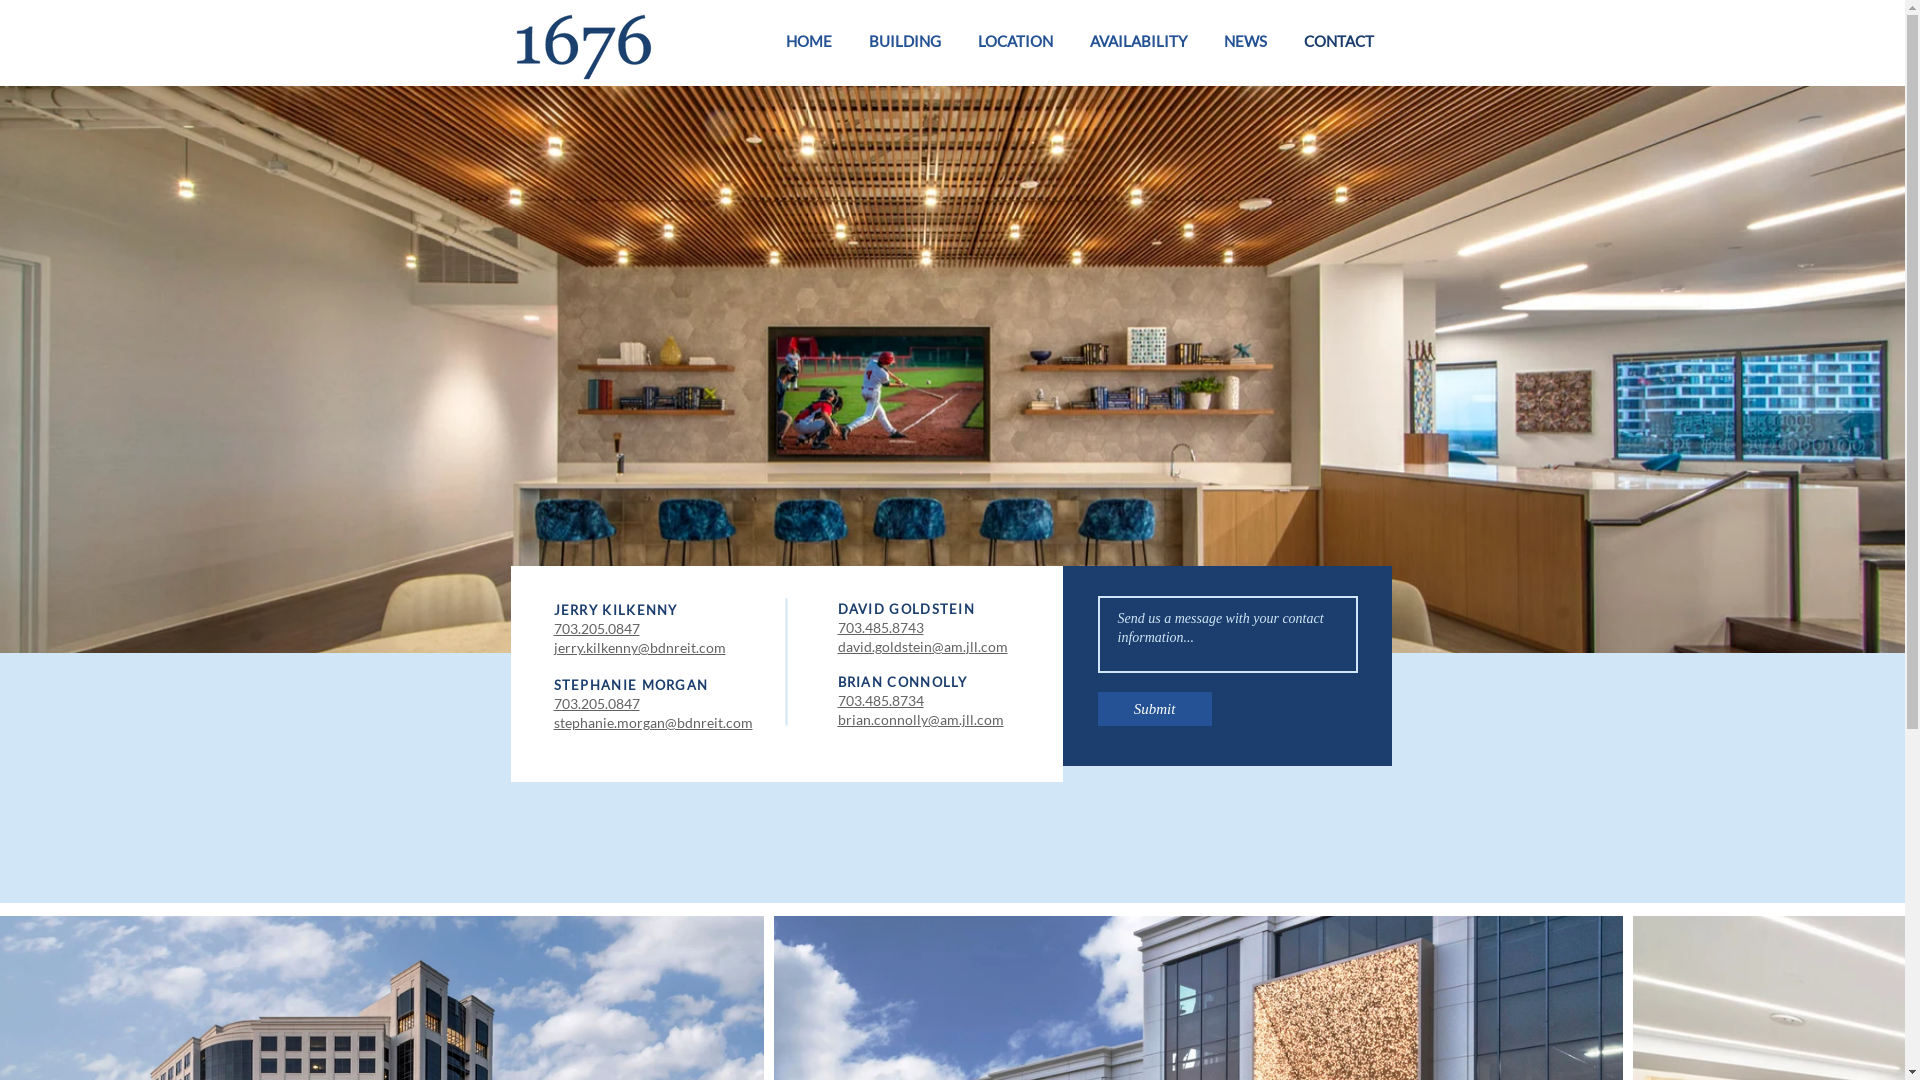 This screenshot has height=1080, width=1920. Describe the element at coordinates (640, 648) in the screenshot. I see `jerry.kilkenny@bdnreit.com` at that location.